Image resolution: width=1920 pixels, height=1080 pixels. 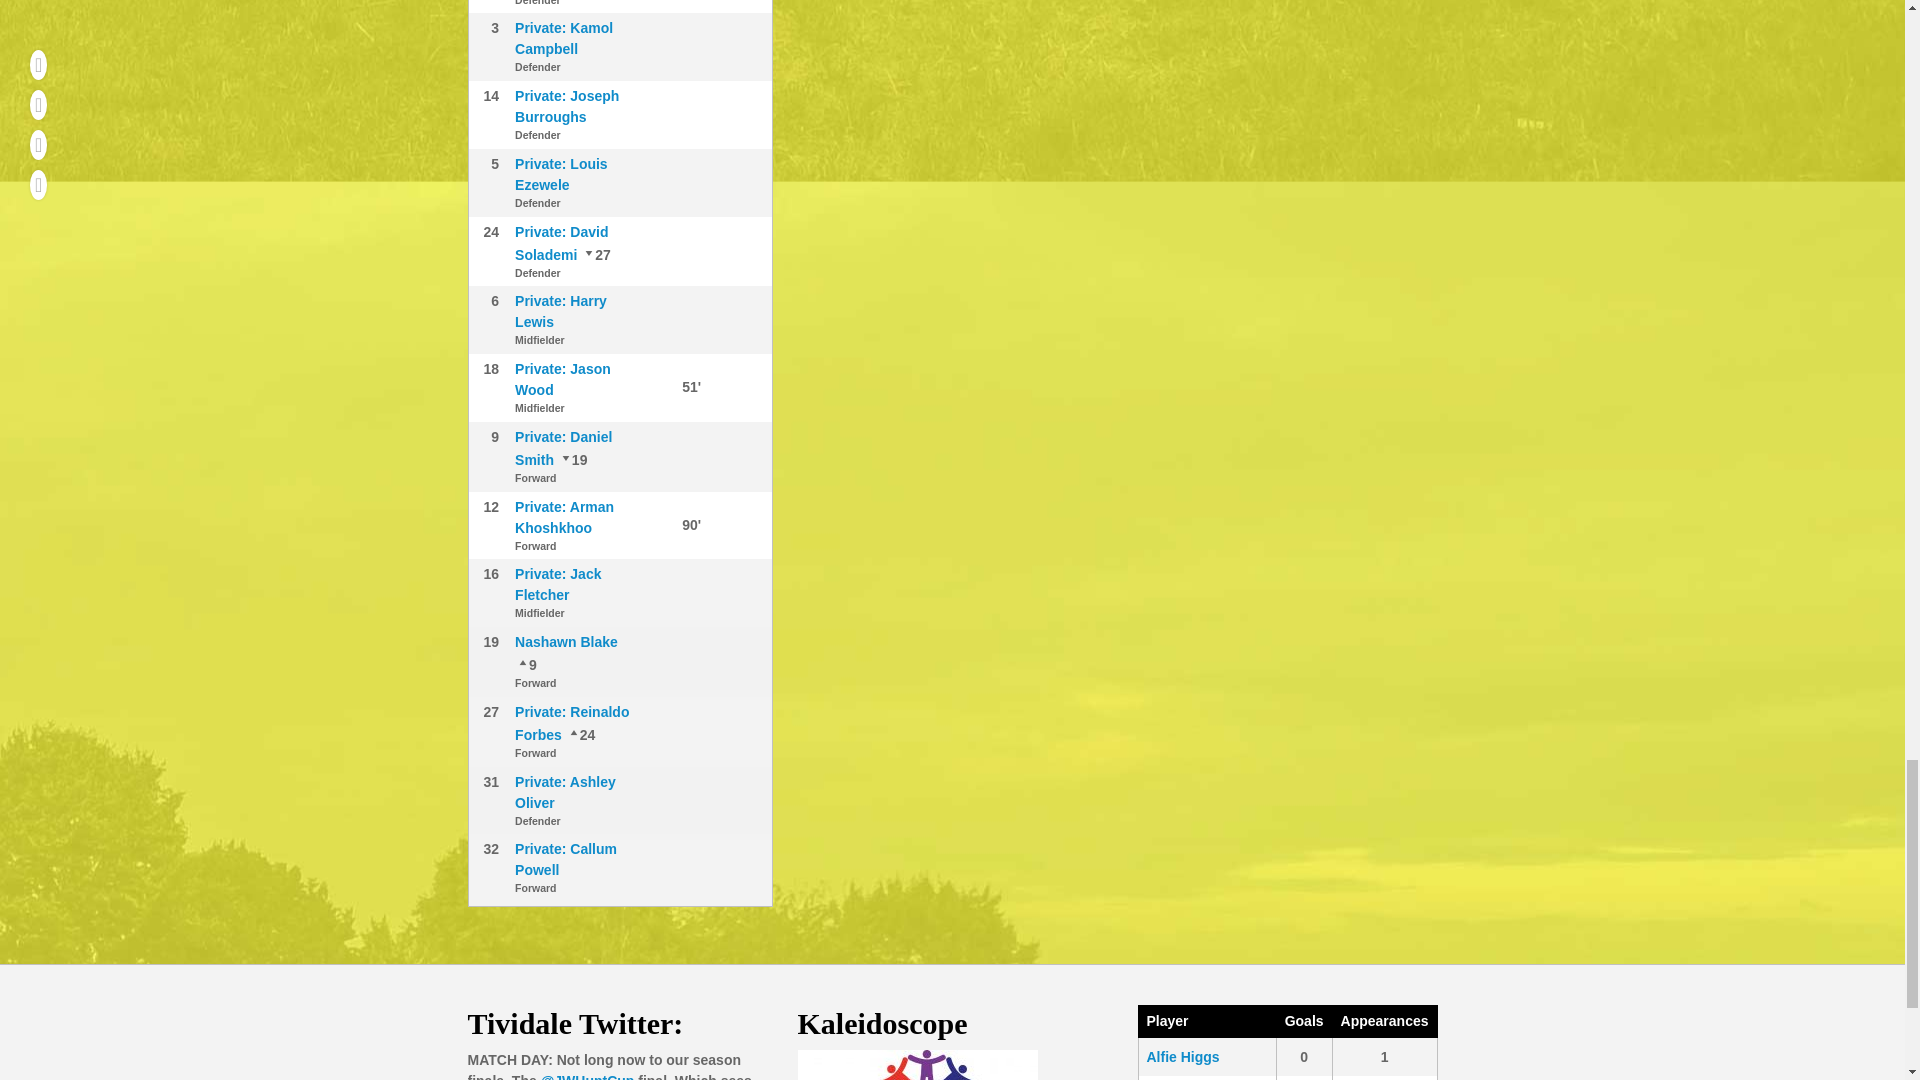 What do you see at coordinates (561, 174) in the screenshot?
I see `Private: Louis Ezewele` at bounding box center [561, 174].